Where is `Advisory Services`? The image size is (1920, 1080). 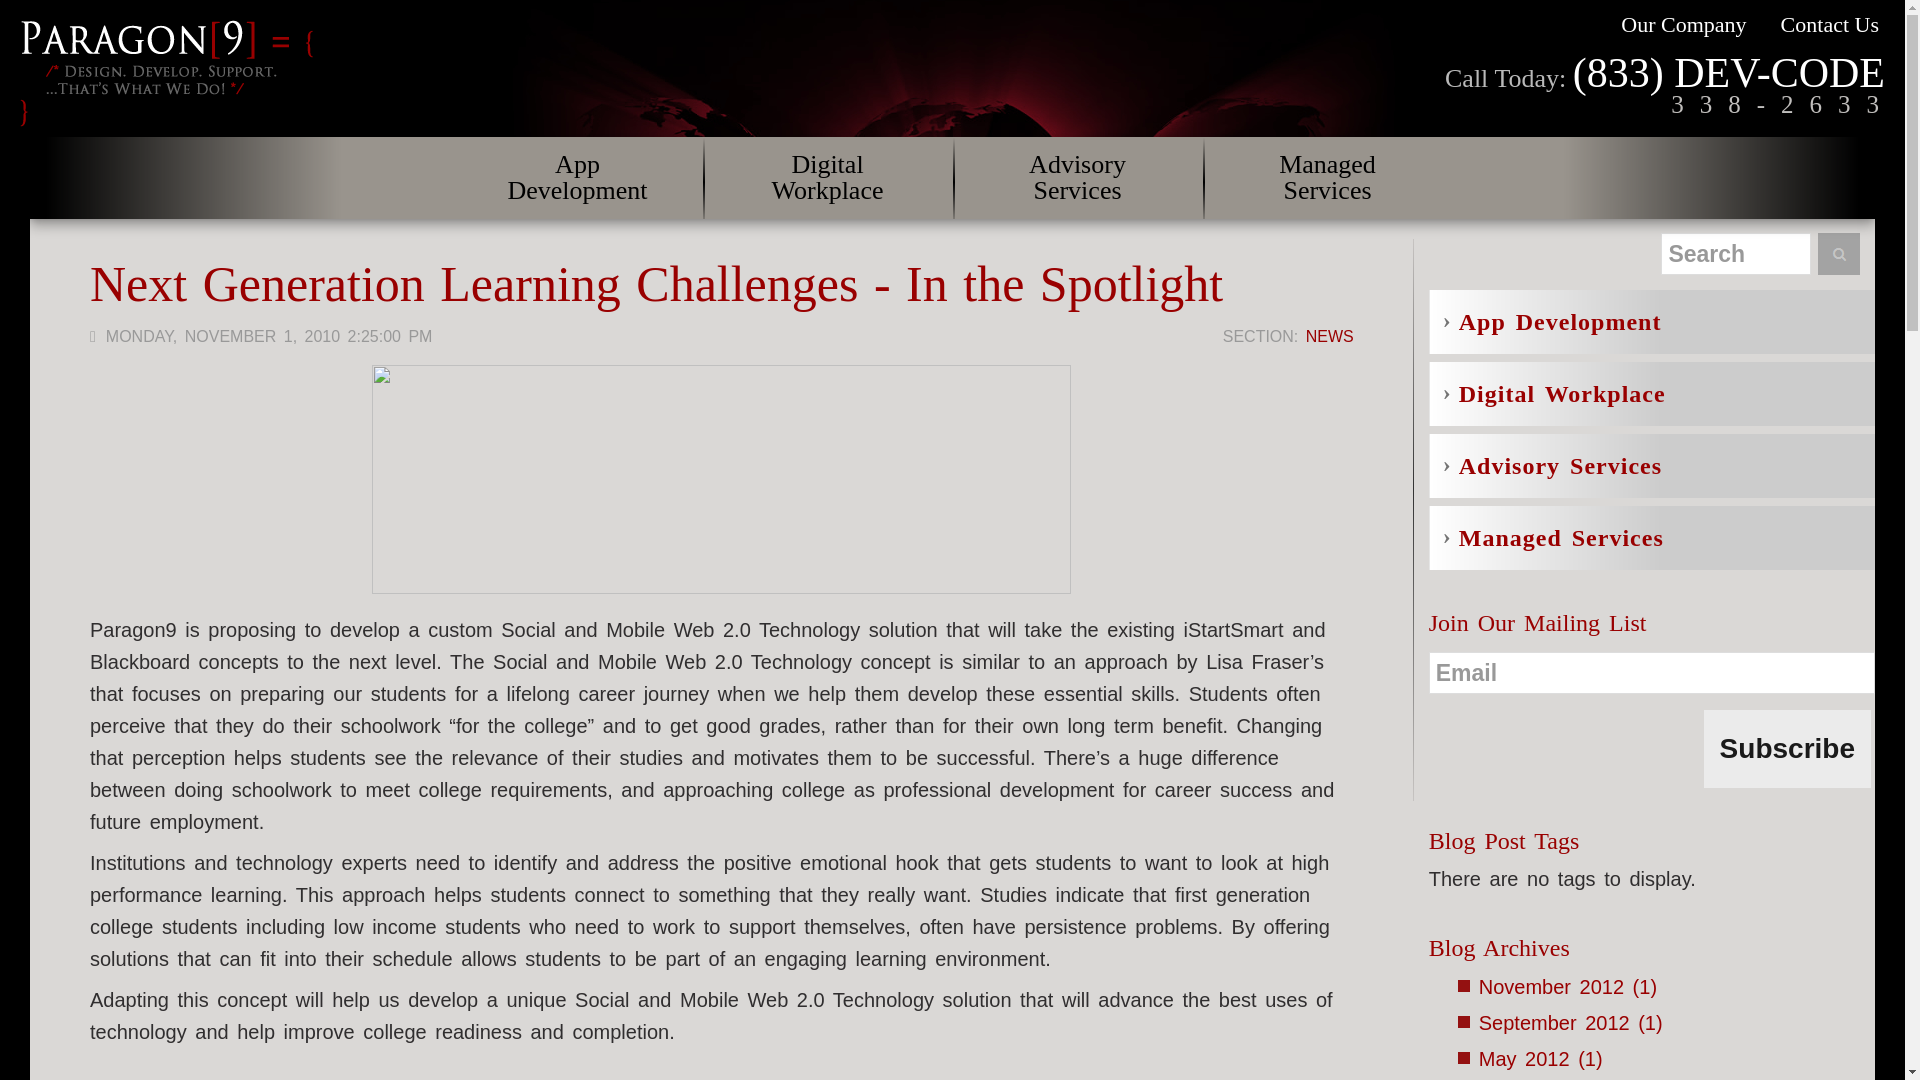 Advisory Services is located at coordinates (1076, 178).